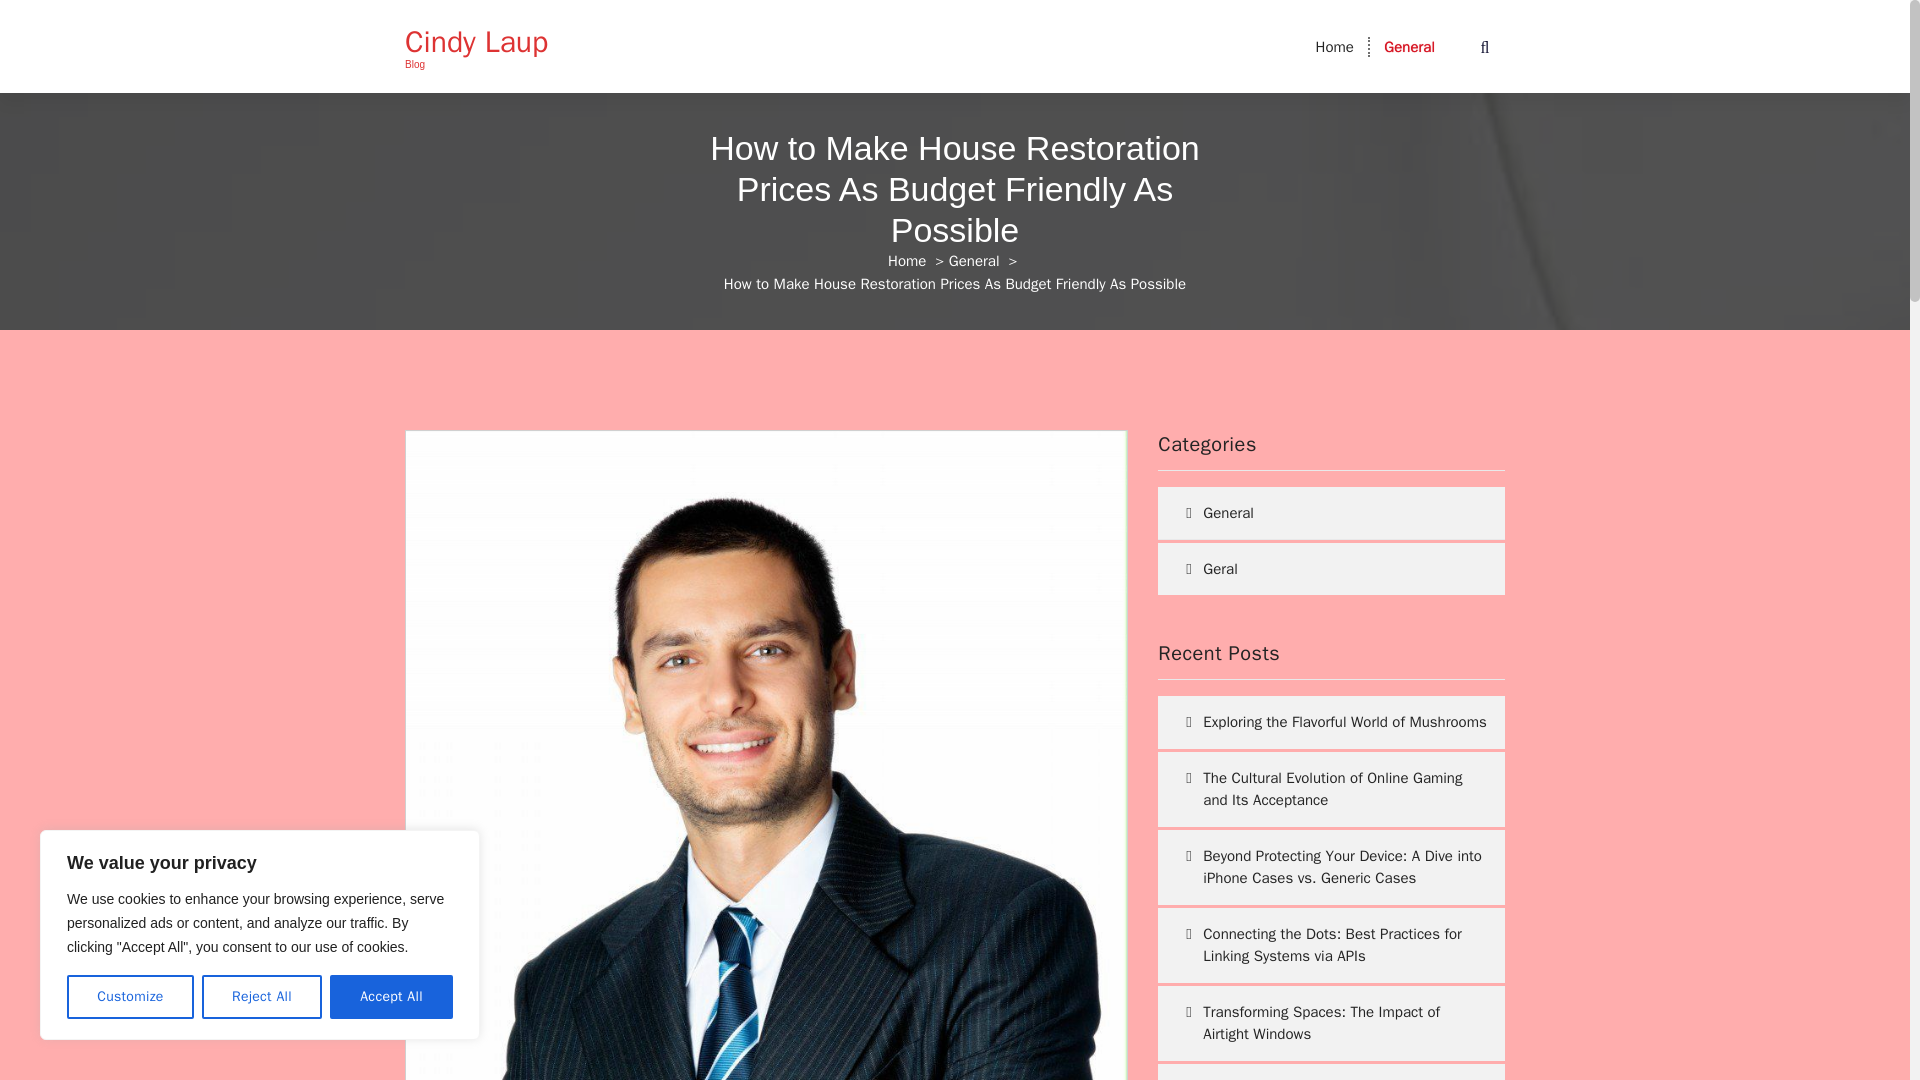 The height and width of the screenshot is (1080, 1920). Describe the element at coordinates (1334, 46) in the screenshot. I see `Home` at that location.